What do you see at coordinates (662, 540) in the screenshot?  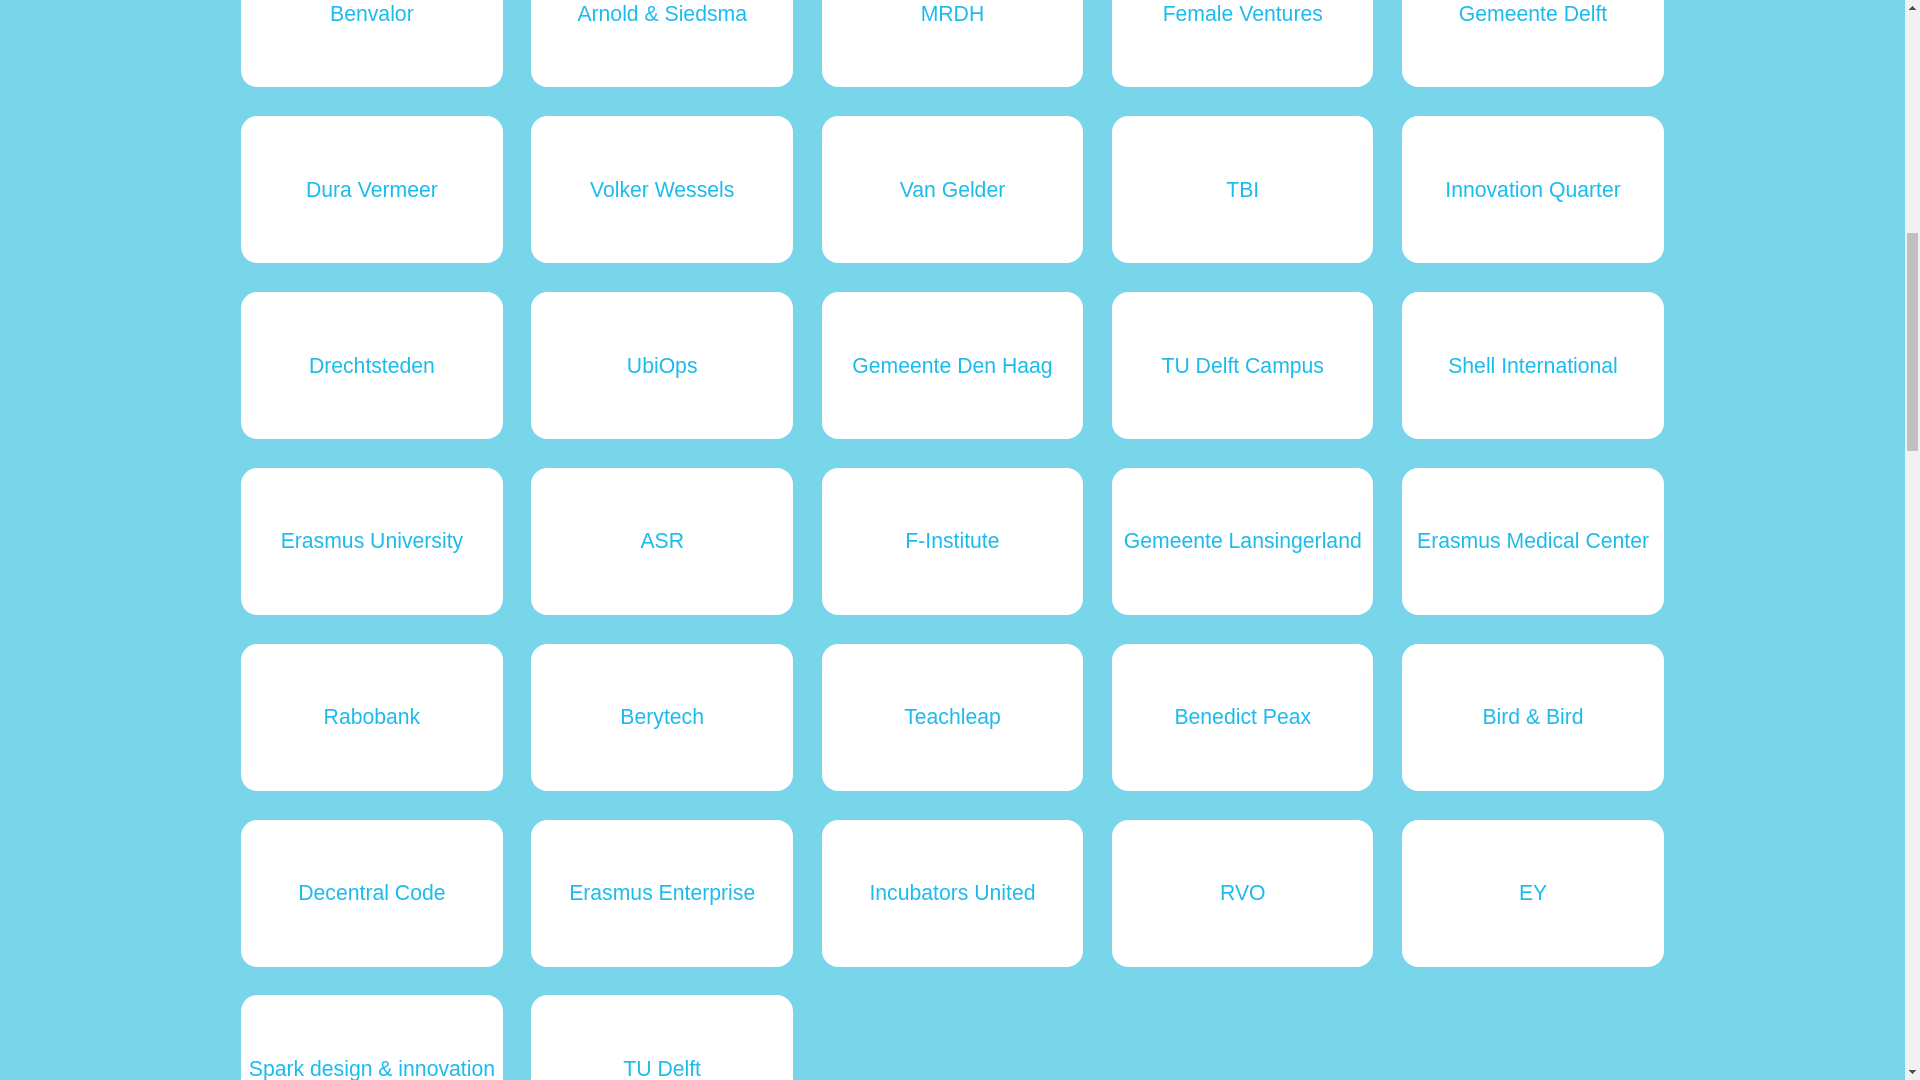 I see `ASR` at bounding box center [662, 540].